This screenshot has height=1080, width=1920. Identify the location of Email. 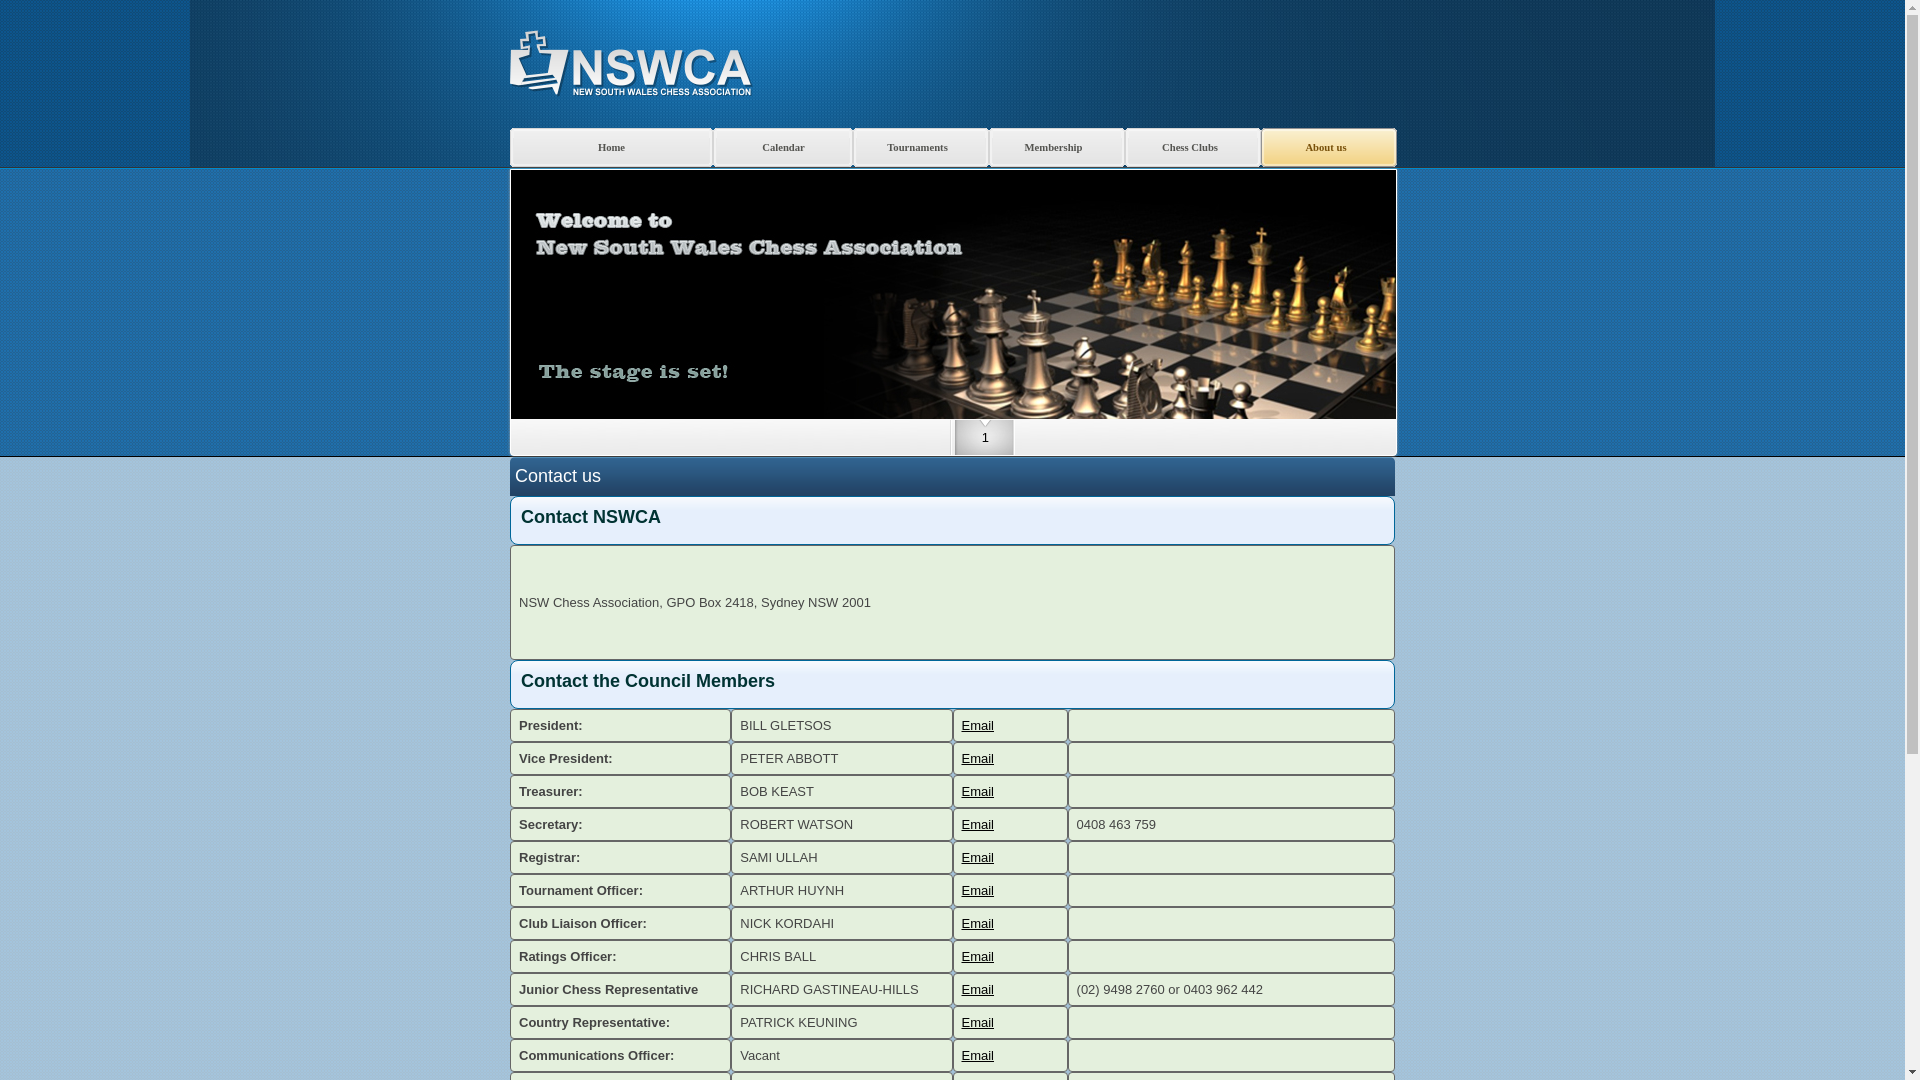
(978, 956).